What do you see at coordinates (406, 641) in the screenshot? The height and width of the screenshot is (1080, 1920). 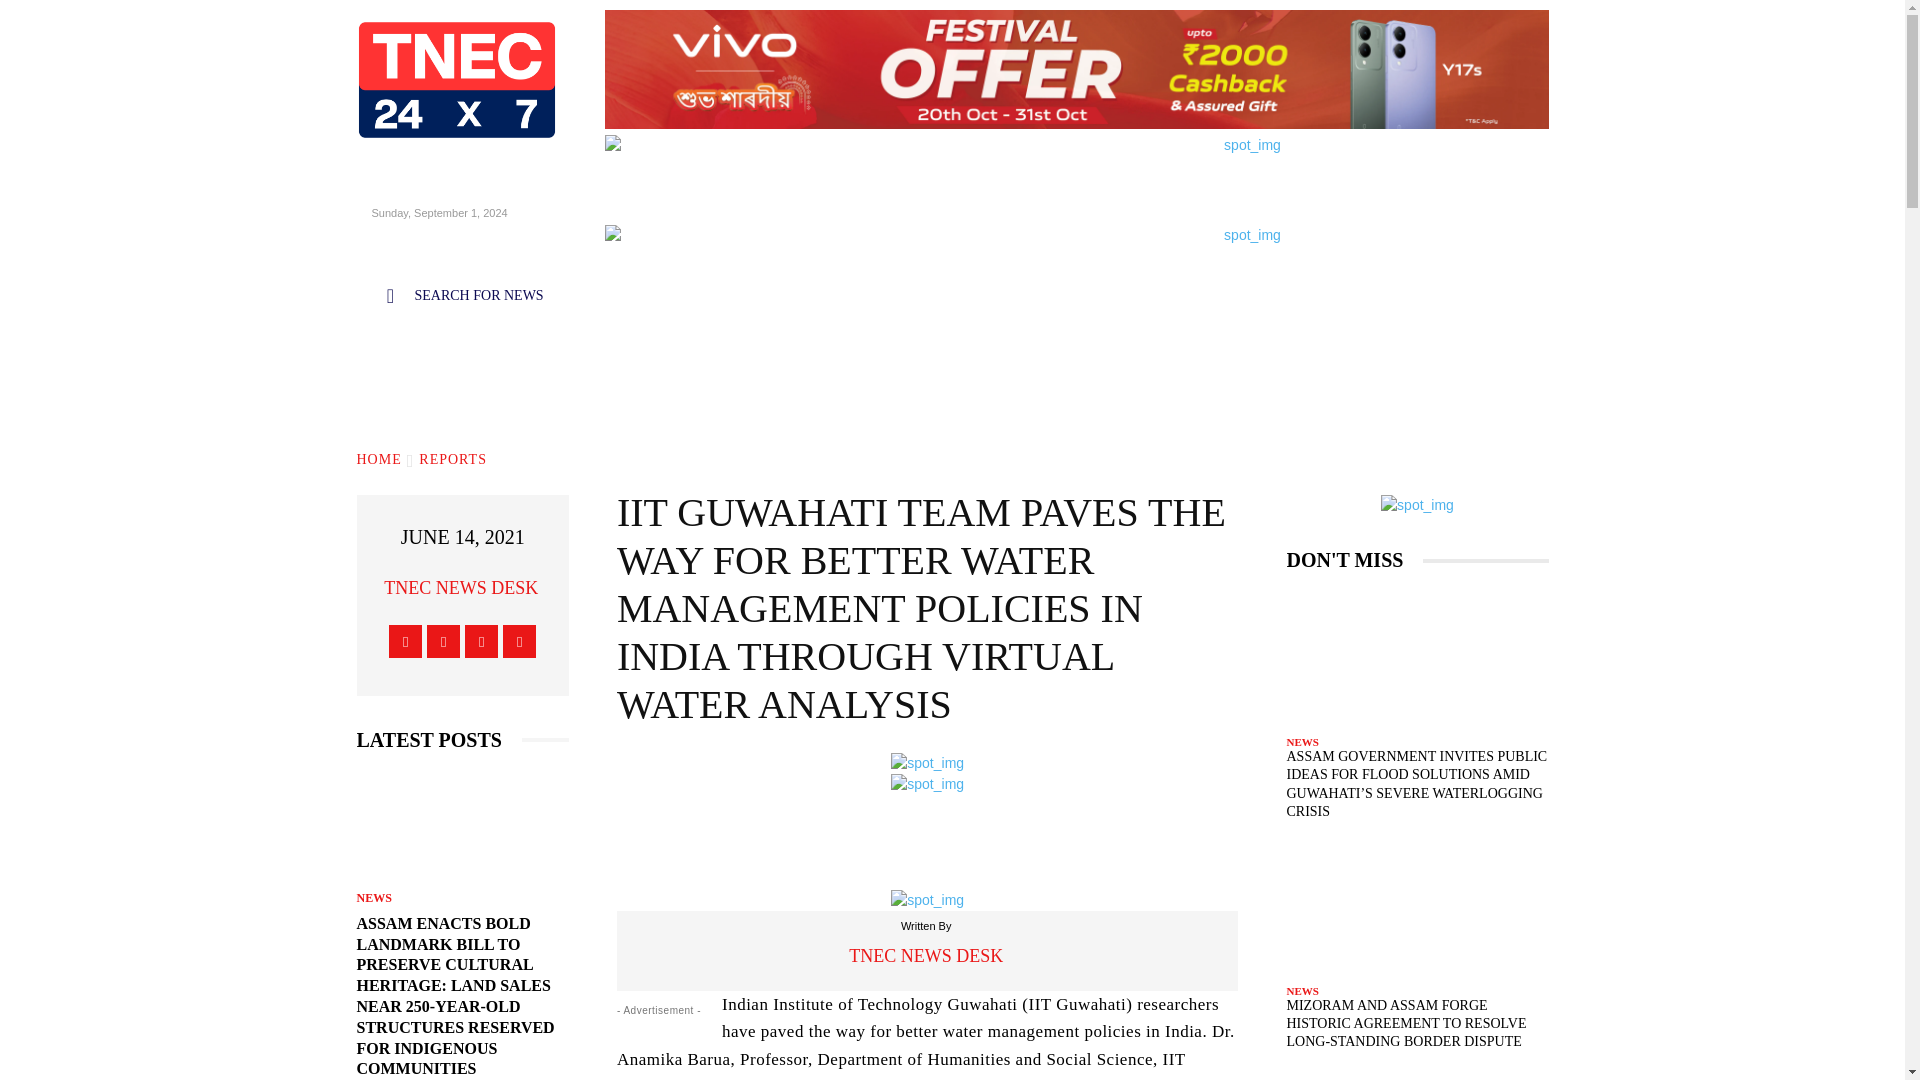 I see `Facebook` at bounding box center [406, 641].